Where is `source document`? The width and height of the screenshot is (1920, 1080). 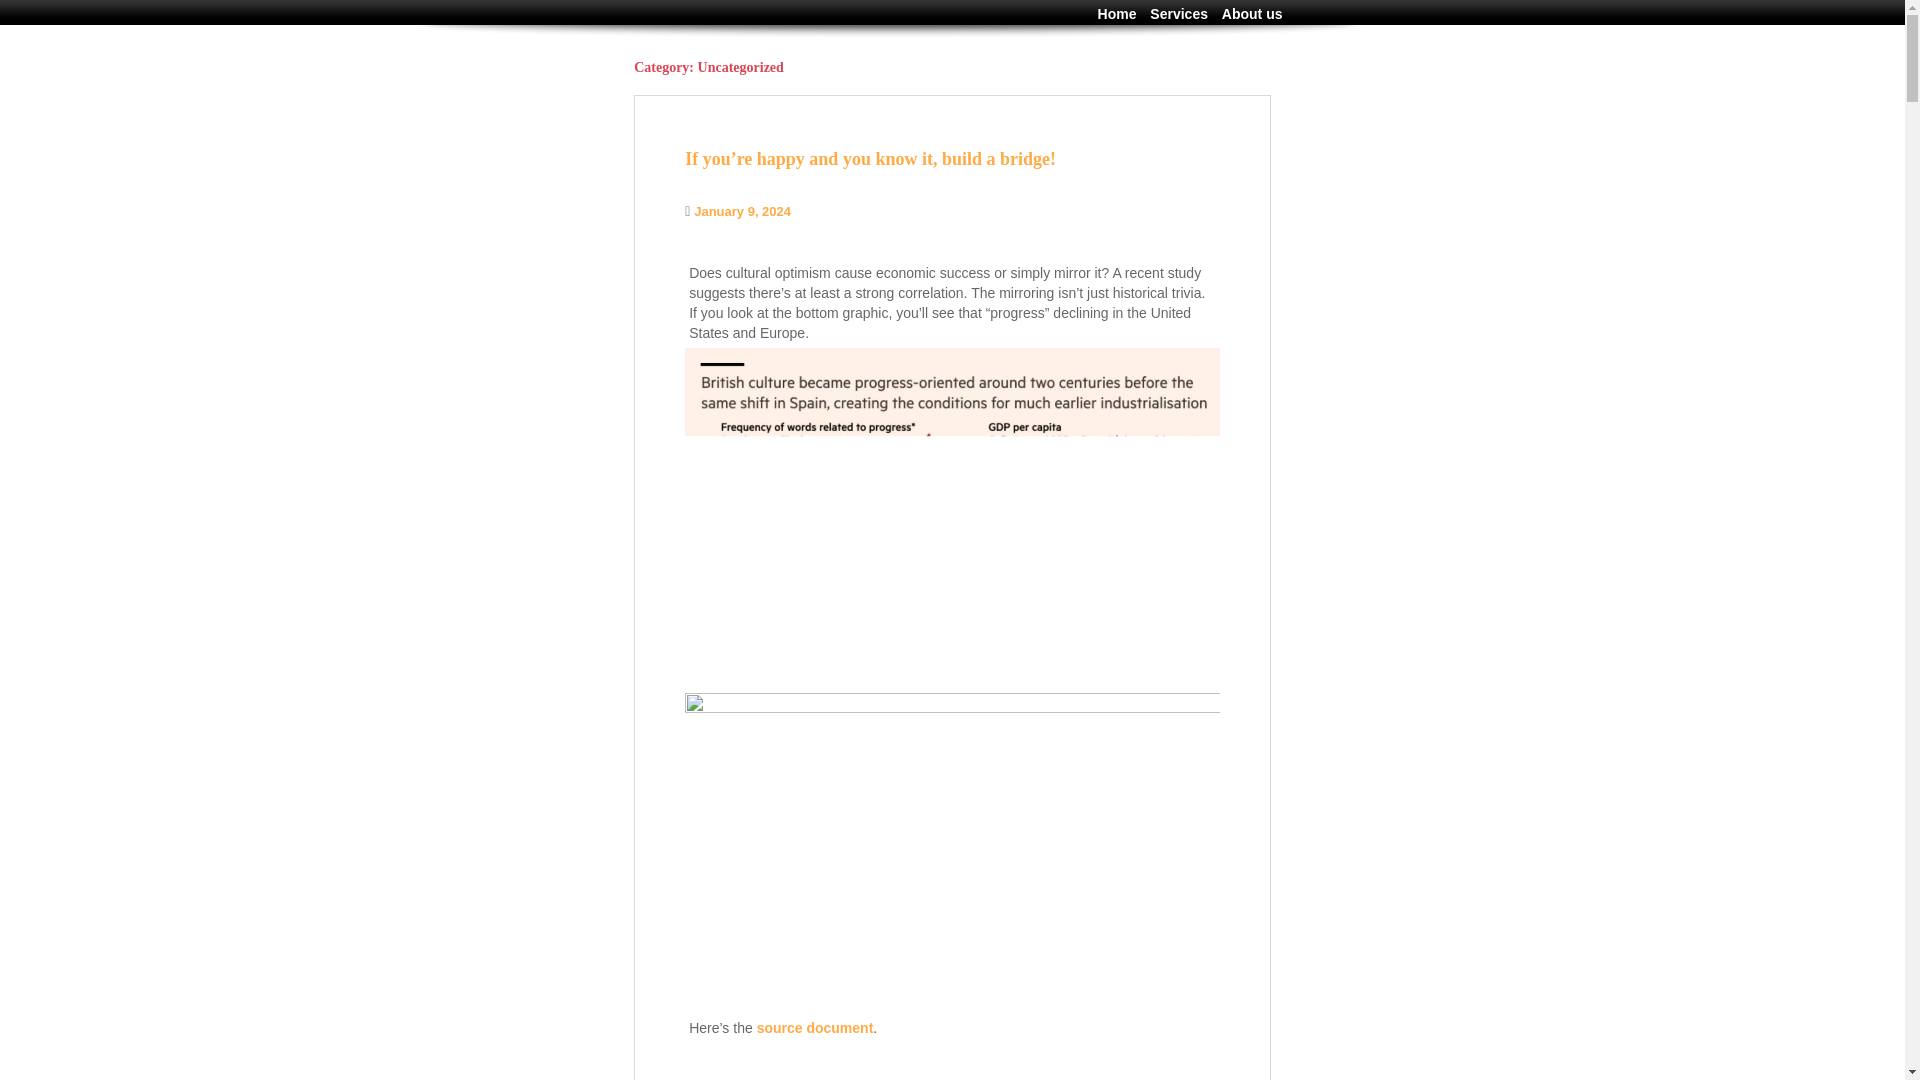
source document is located at coordinates (814, 1027).